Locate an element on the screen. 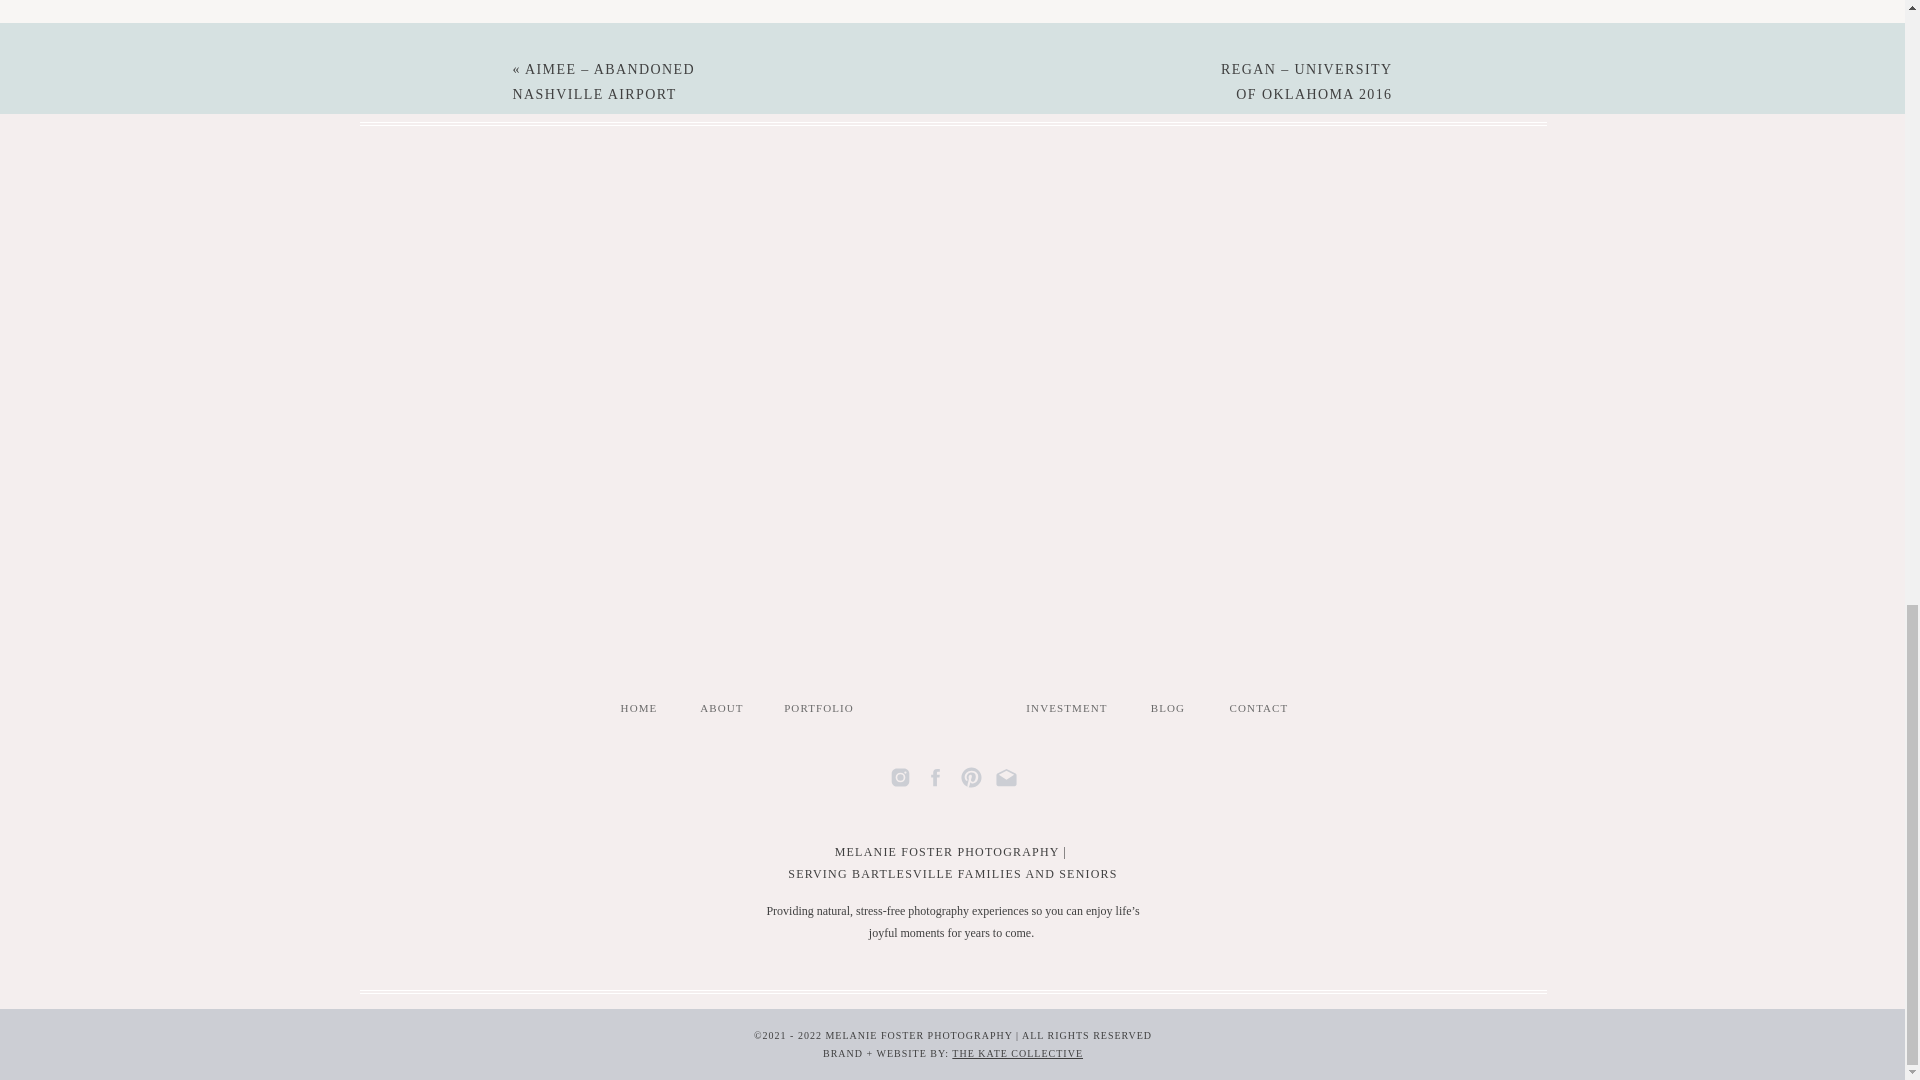  BLOG is located at coordinates (1168, 708).